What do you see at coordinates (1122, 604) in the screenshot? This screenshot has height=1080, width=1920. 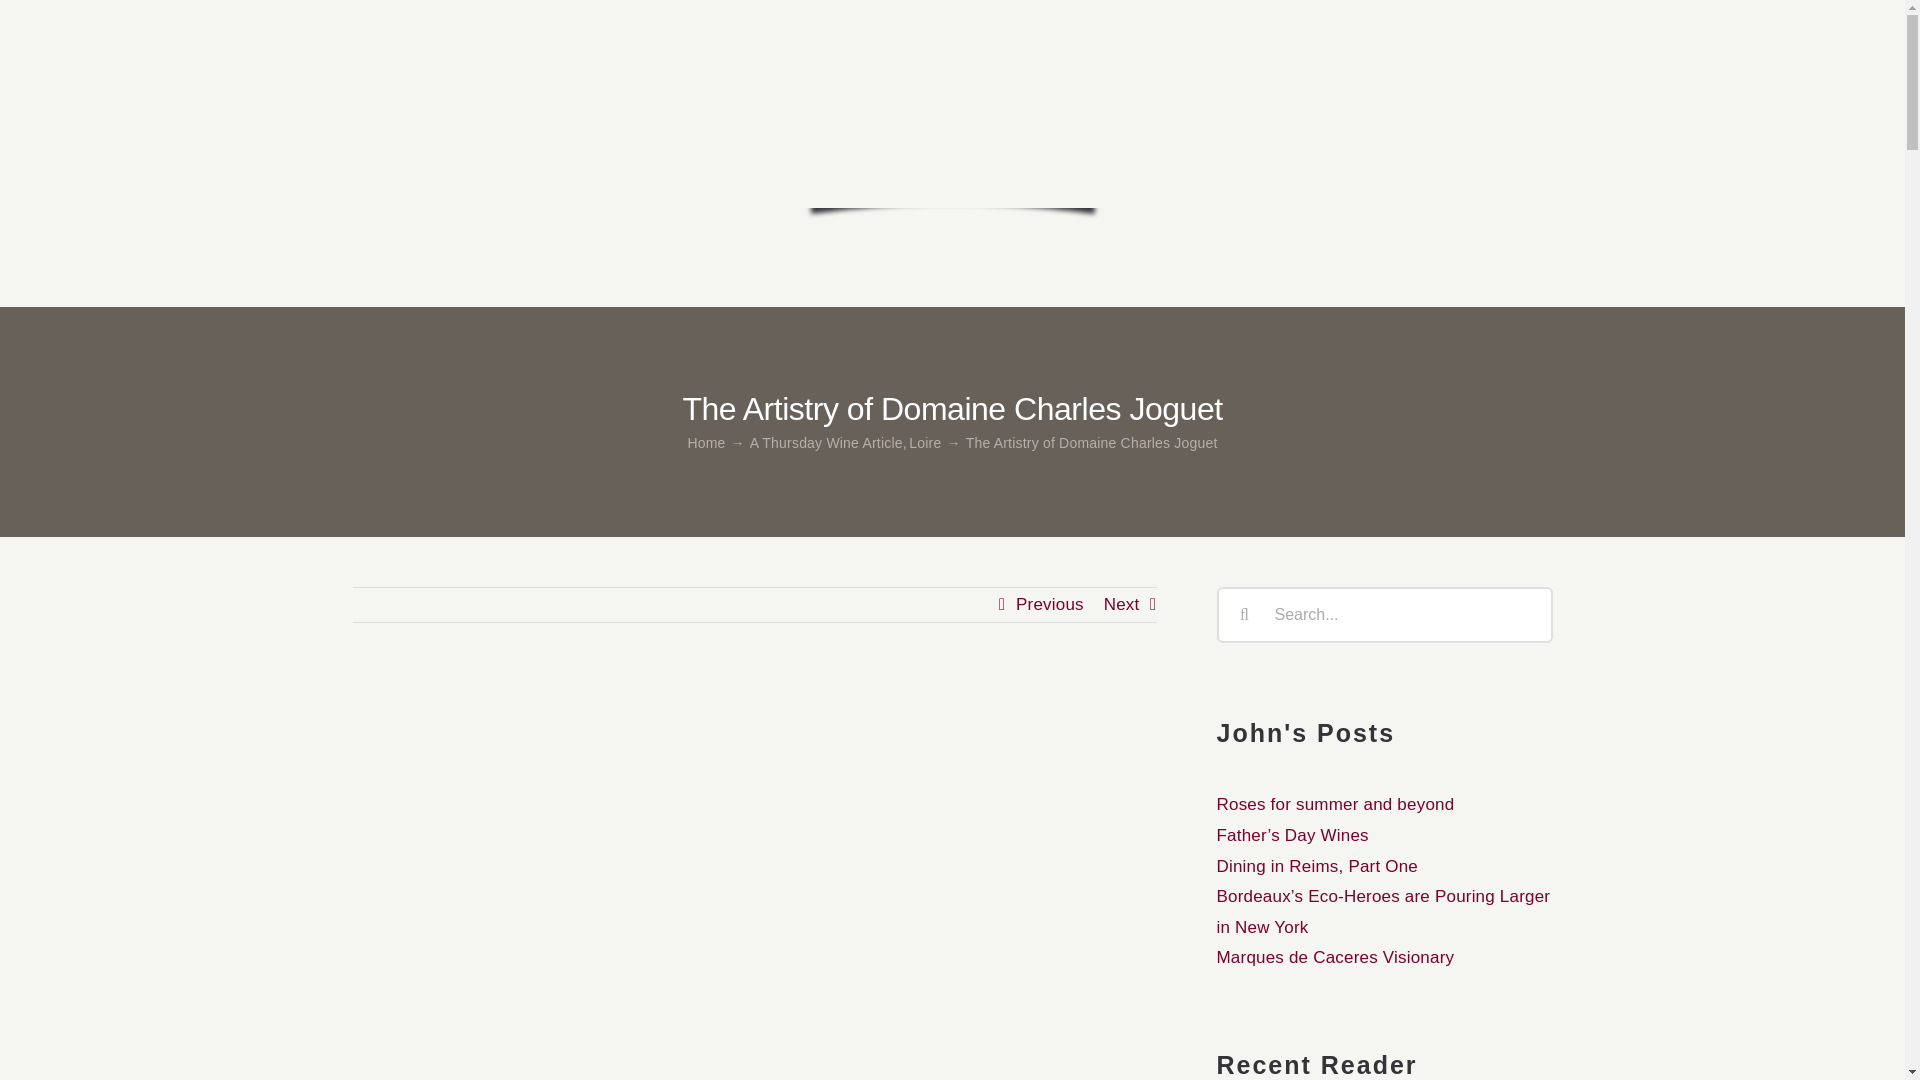 I see `Next` at bounding box center [1122, 604].